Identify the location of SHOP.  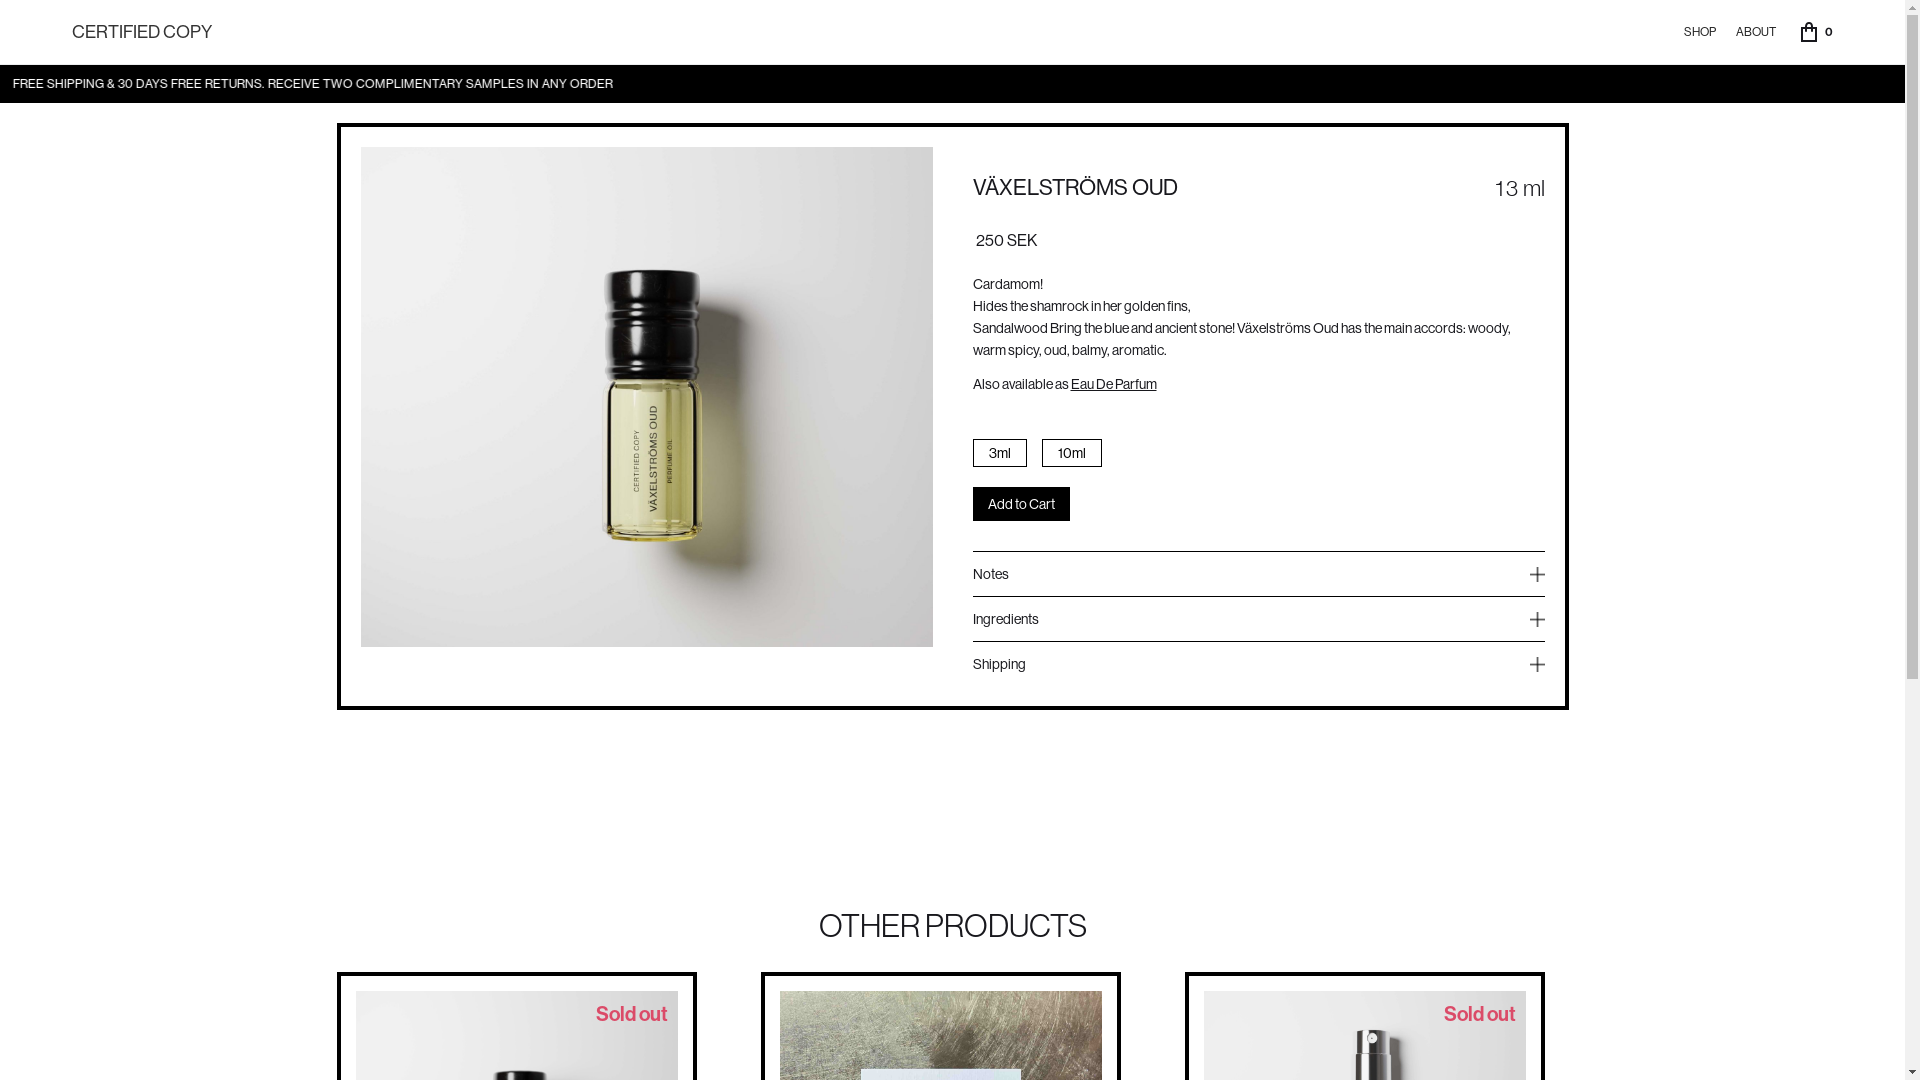
(1700, 32).